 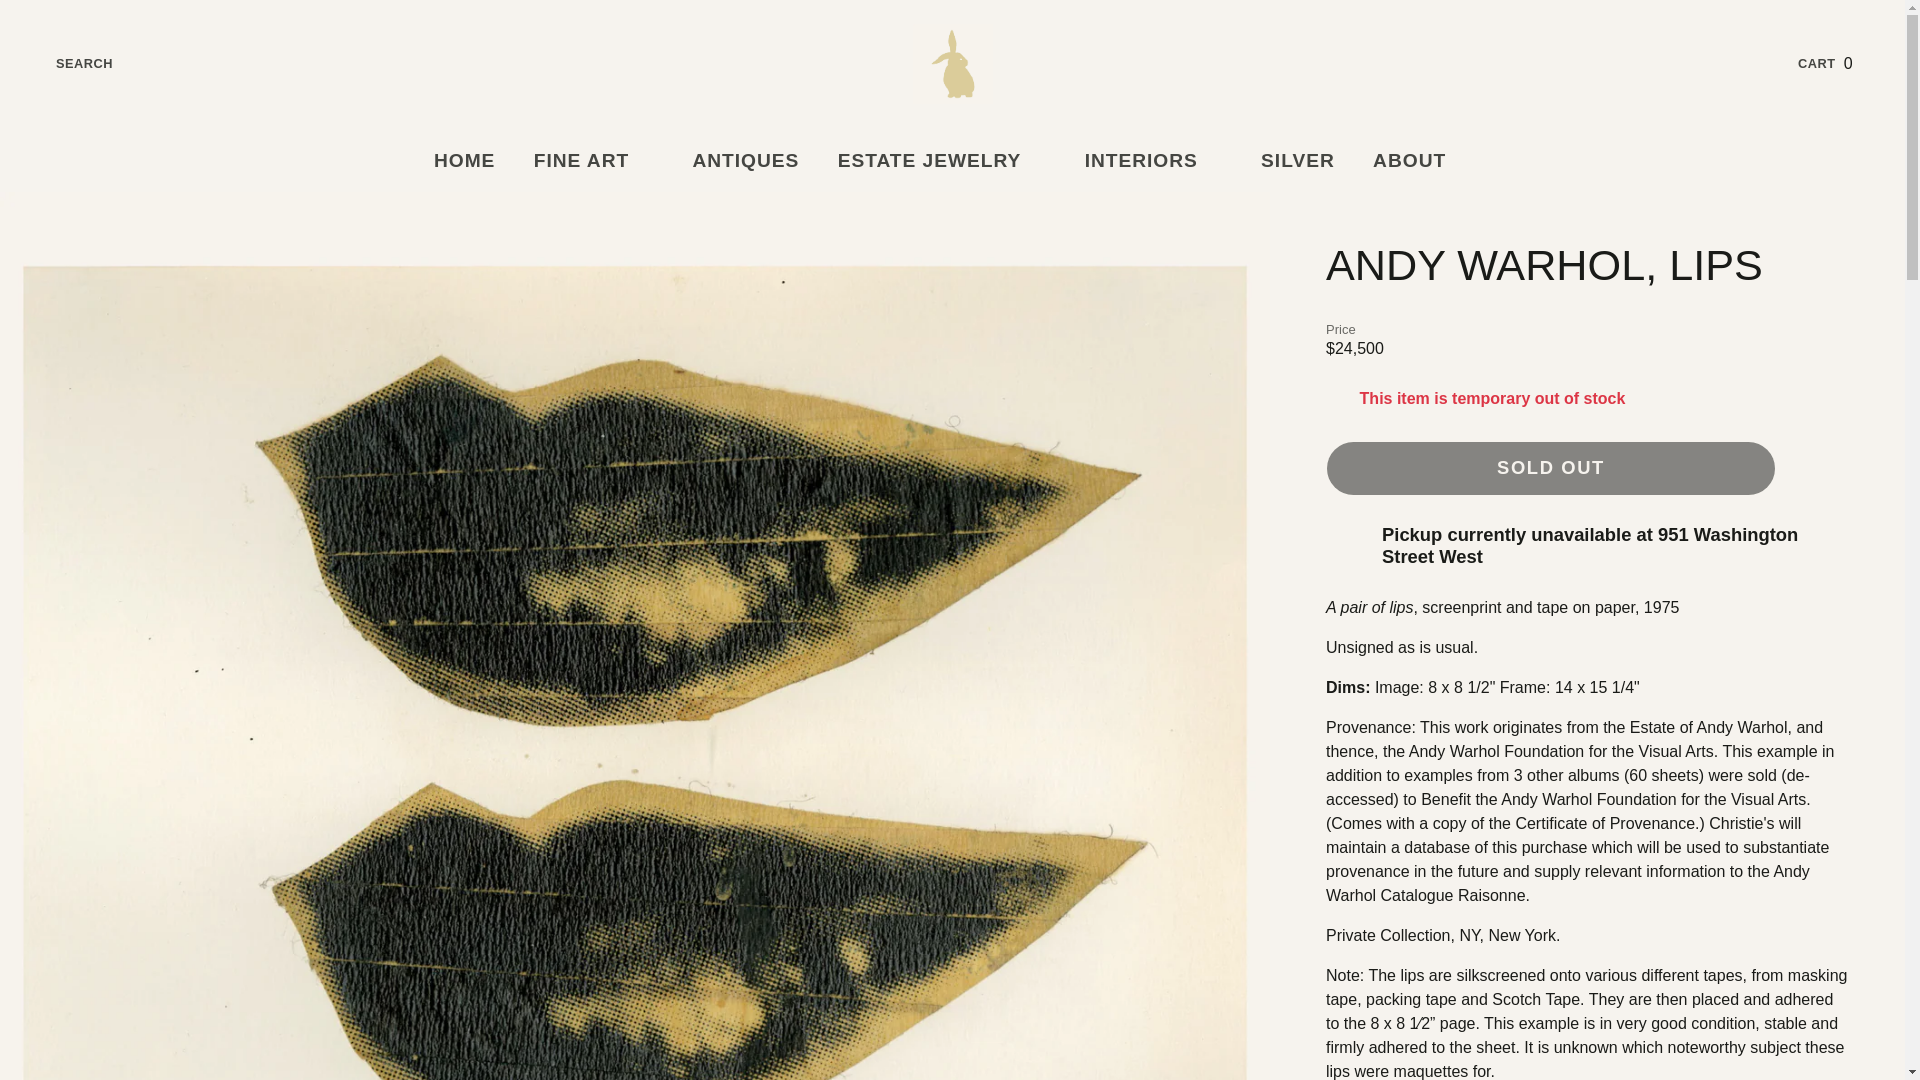 What do you see at coordinates (1421, 161) in the screenshot?
I see `HOME` at bounding box center [1421, 161].